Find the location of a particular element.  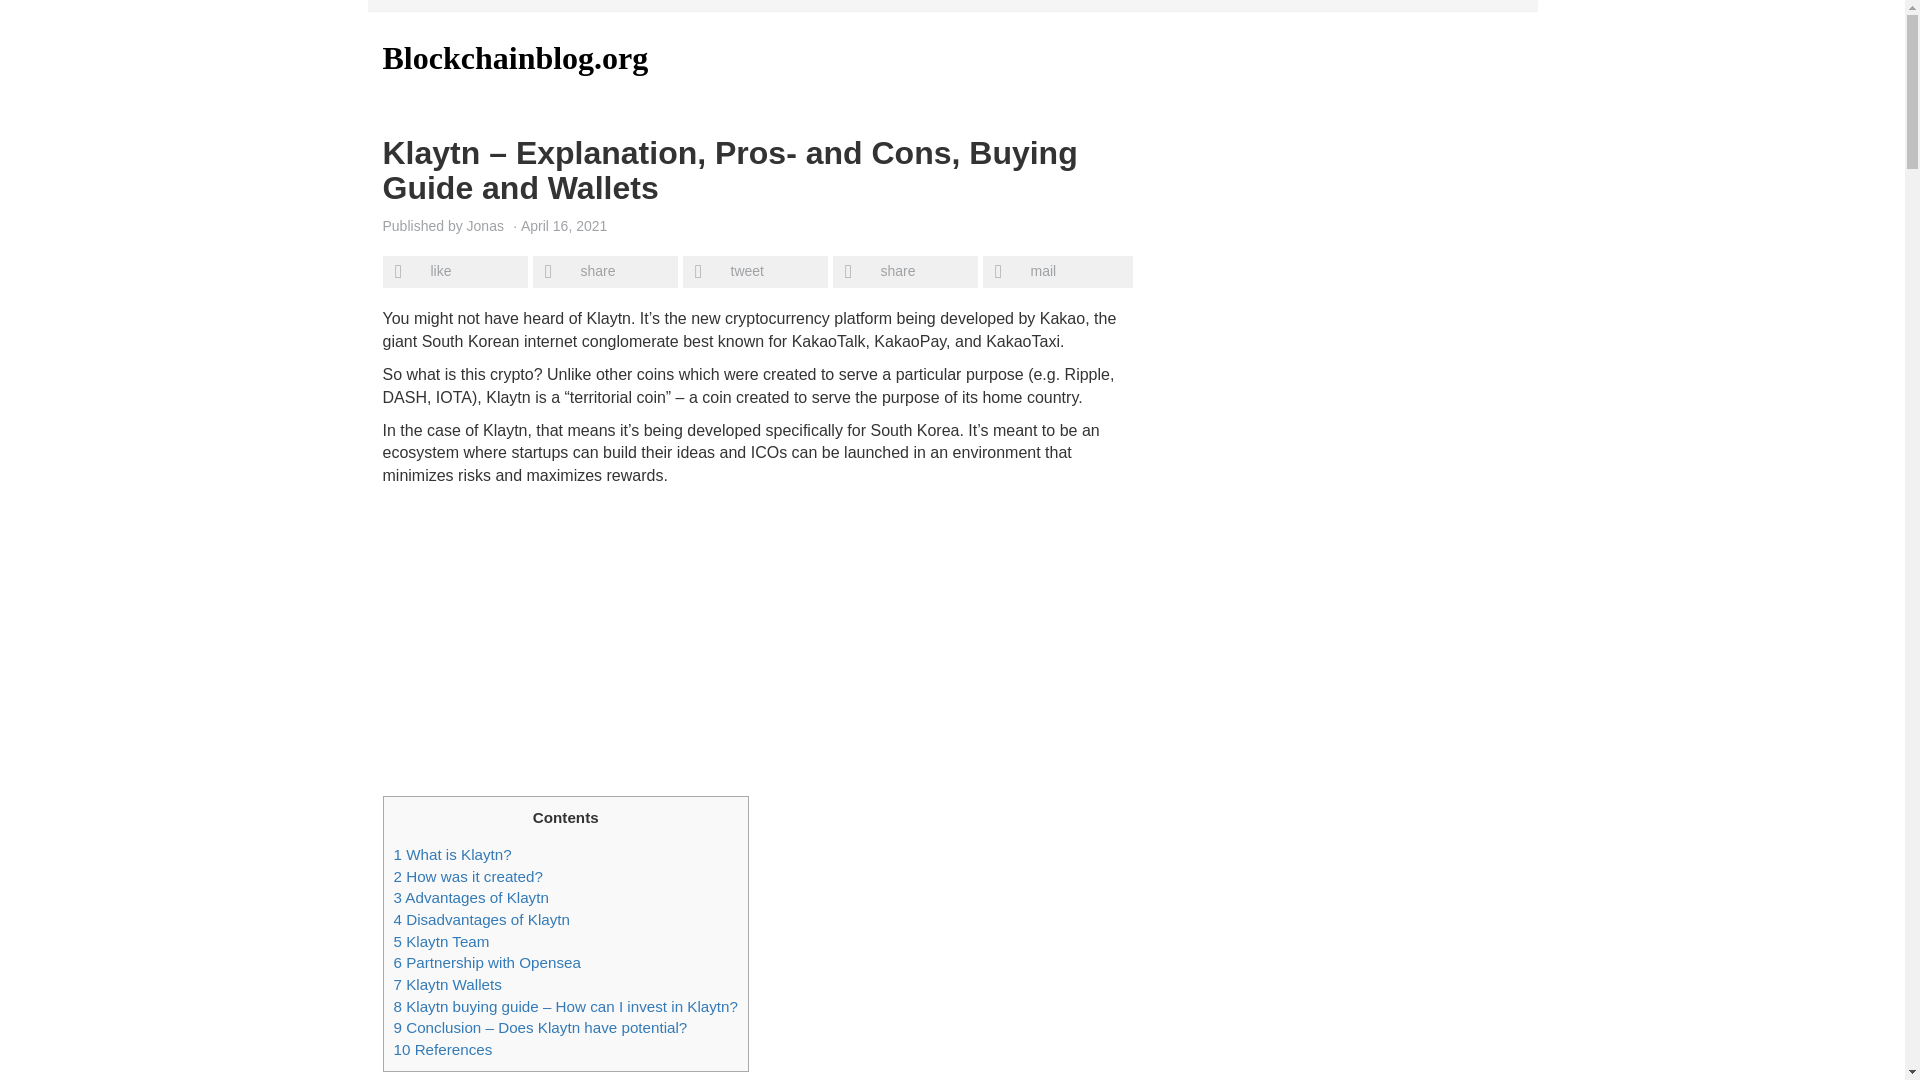

Blockchainblog.org is located at coordinates (562, 58).